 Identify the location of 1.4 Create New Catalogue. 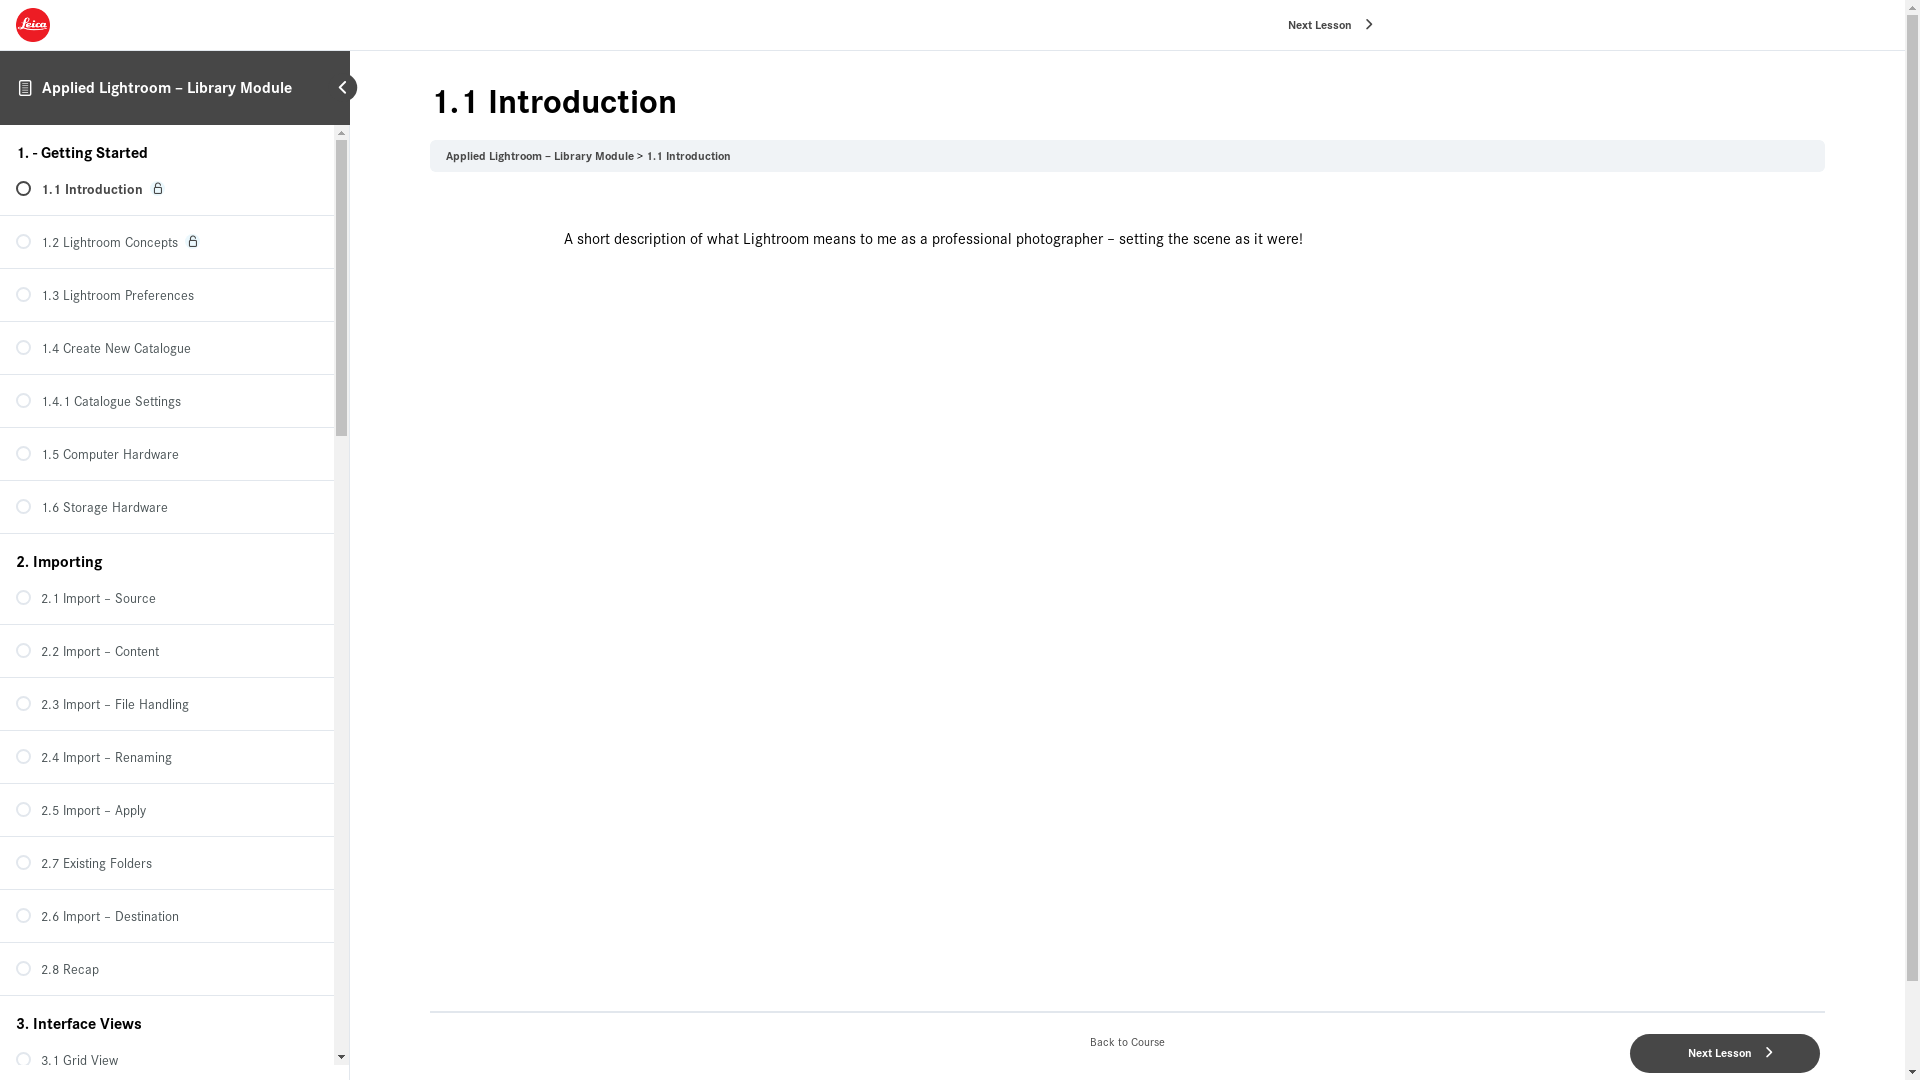
(167, 348).